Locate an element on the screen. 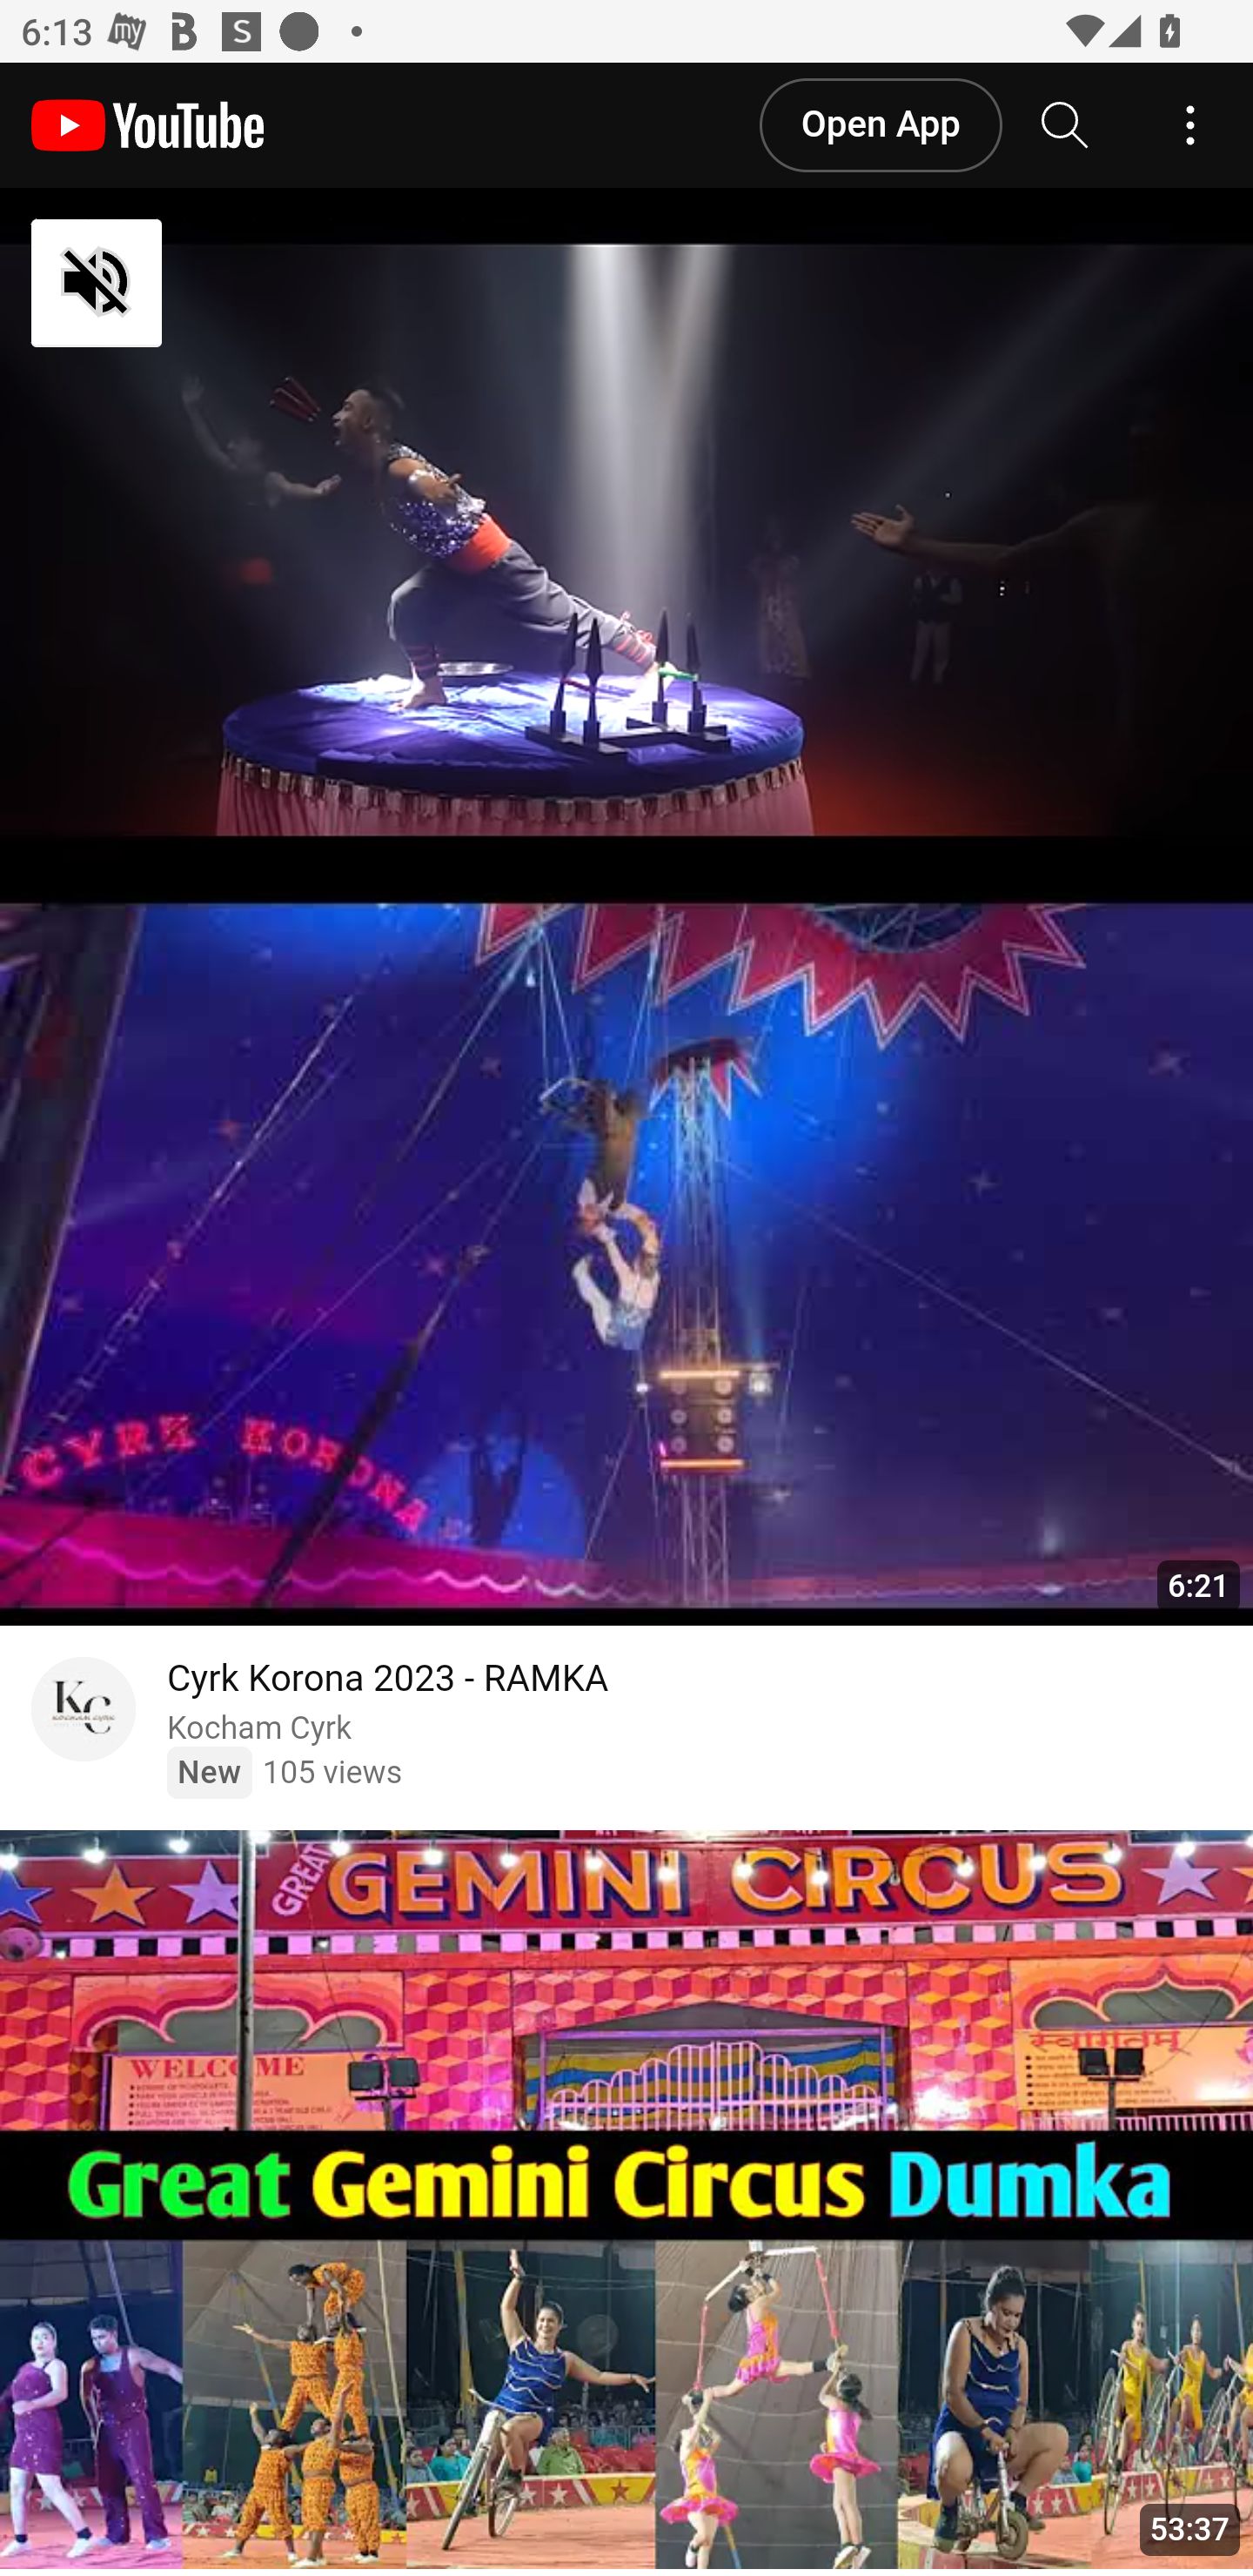 Image resolution: width=1253 pixels, height=2576 pixels. YouTube is located at coordinates (147, 125).